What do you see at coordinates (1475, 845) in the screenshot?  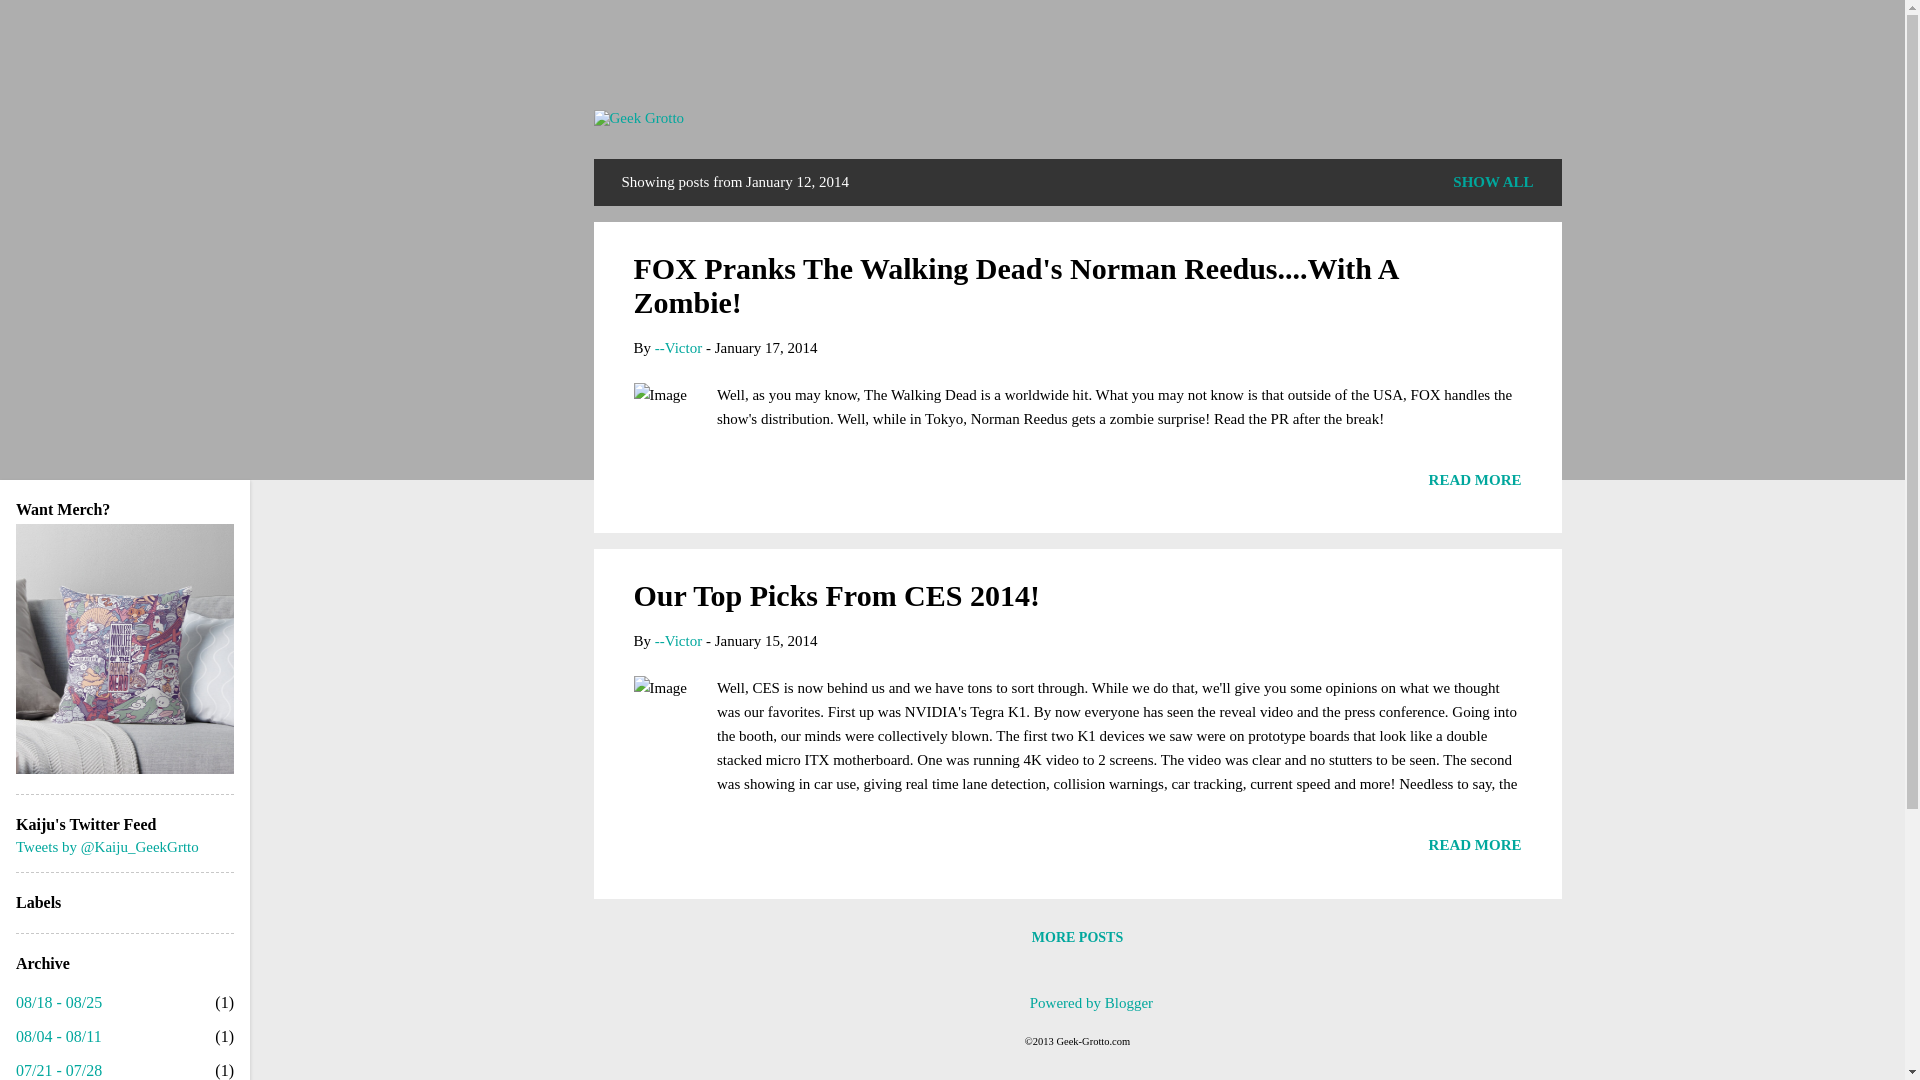 I see `READ MORE` at bounding box center [1475, 845].